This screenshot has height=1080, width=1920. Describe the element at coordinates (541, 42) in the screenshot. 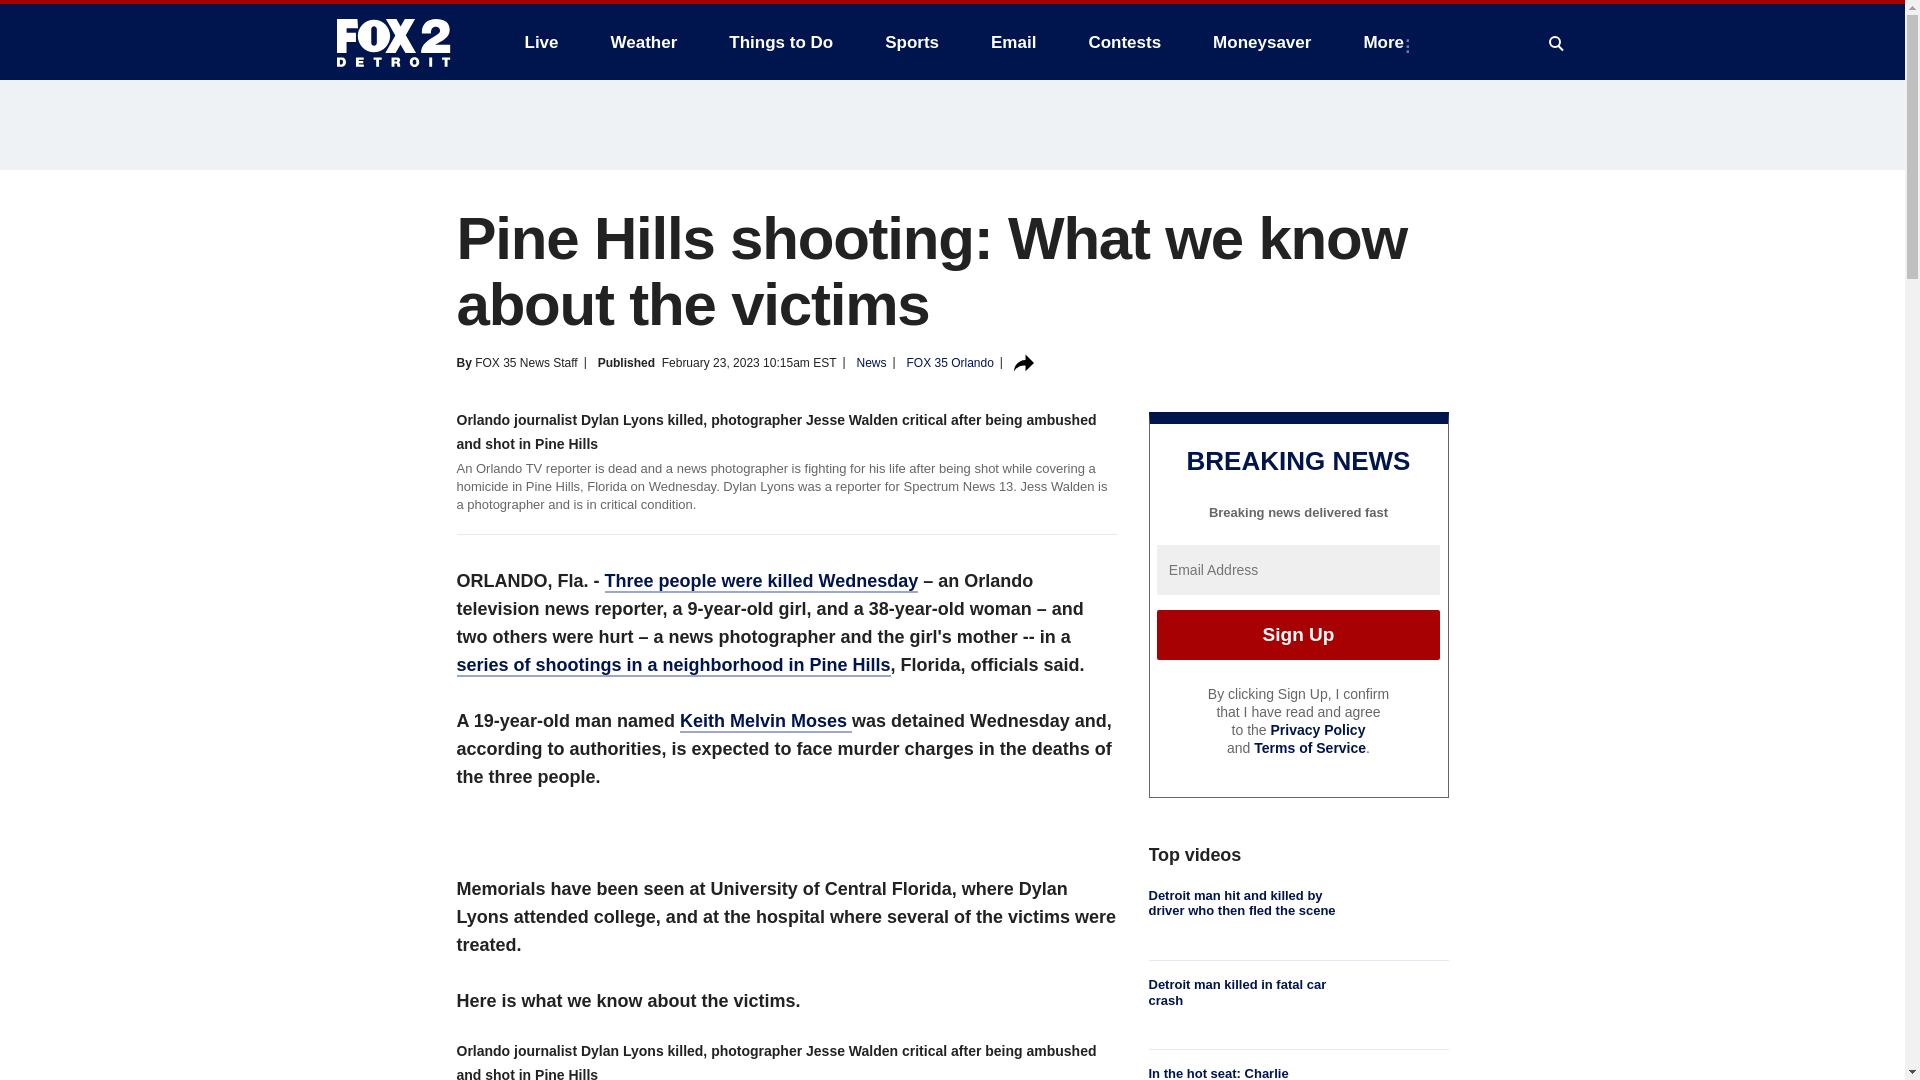

I see `Live` at that location.